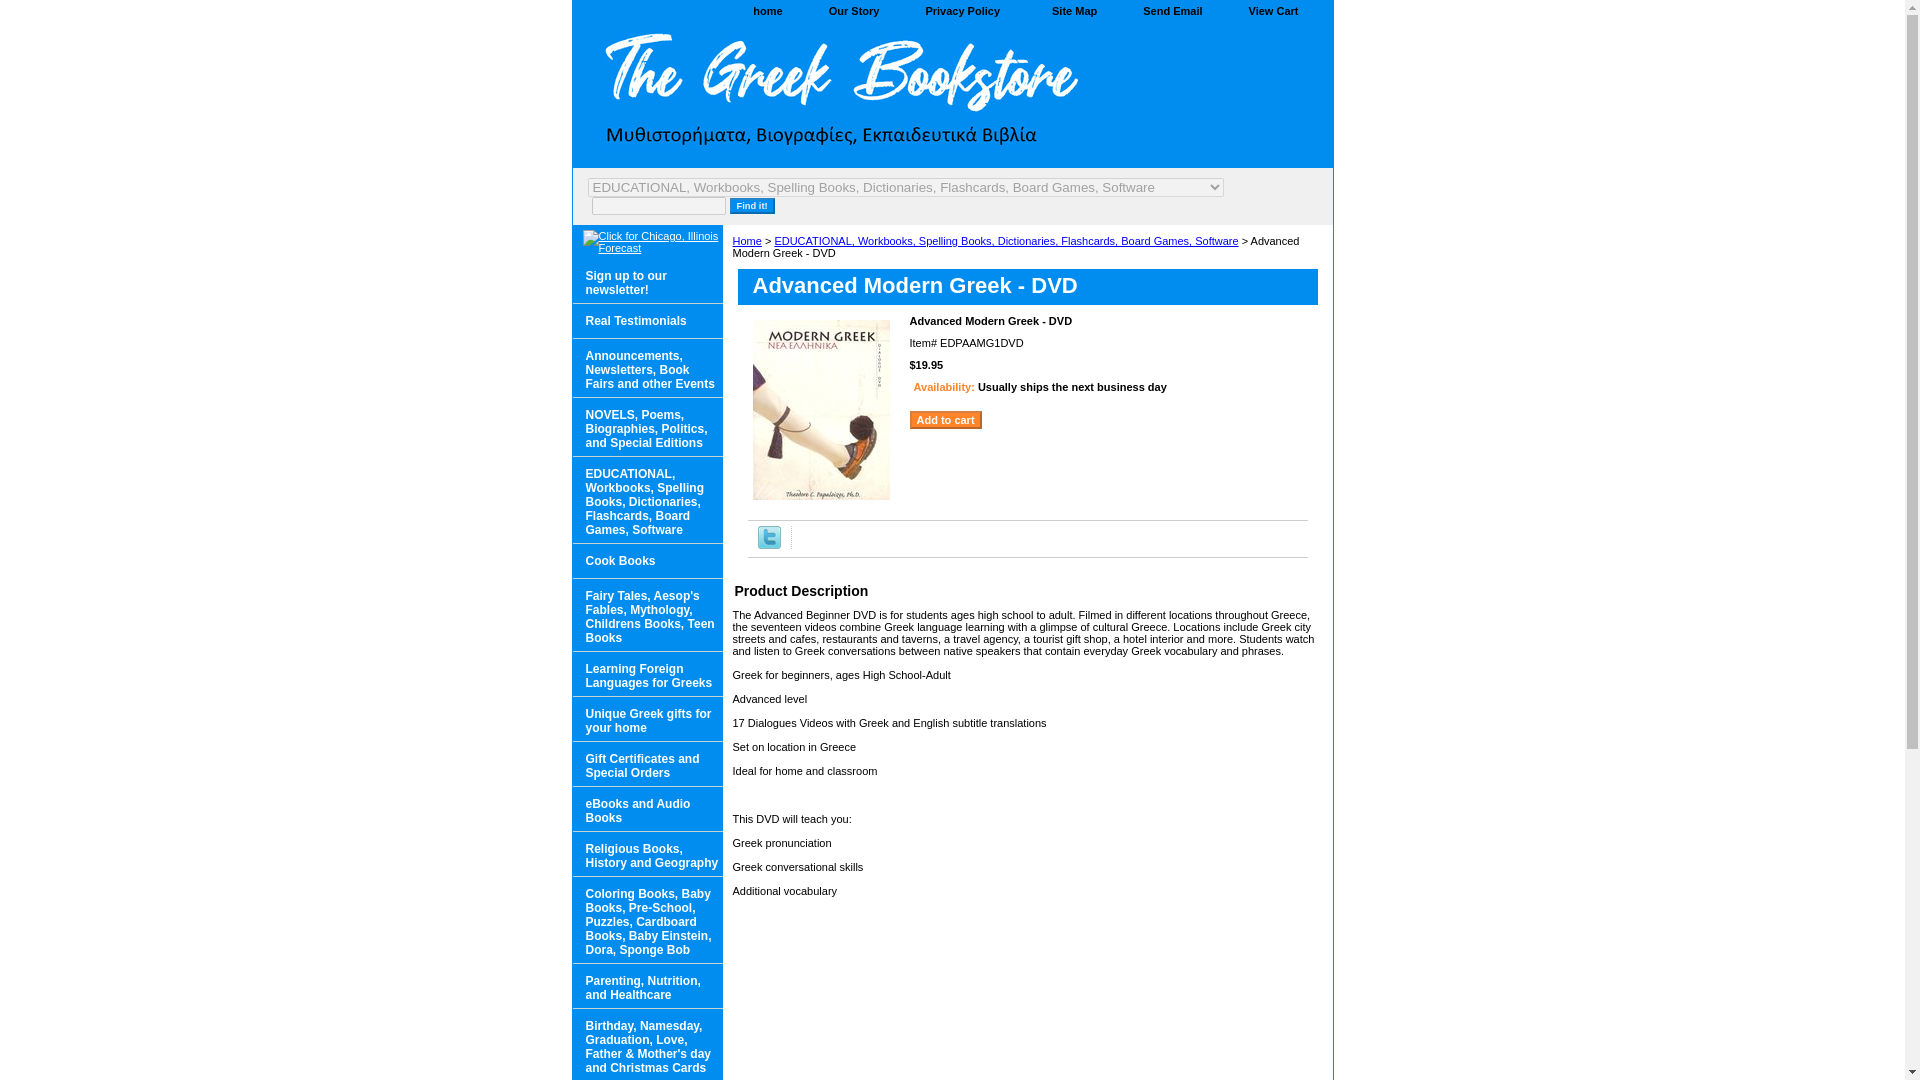 The image size is (1920, 1080). What do you see at coordinates (646, 986) in the screenshot?
I see `Parenting, Nutrition, and Healthcare` at bounding box center [646, 986].